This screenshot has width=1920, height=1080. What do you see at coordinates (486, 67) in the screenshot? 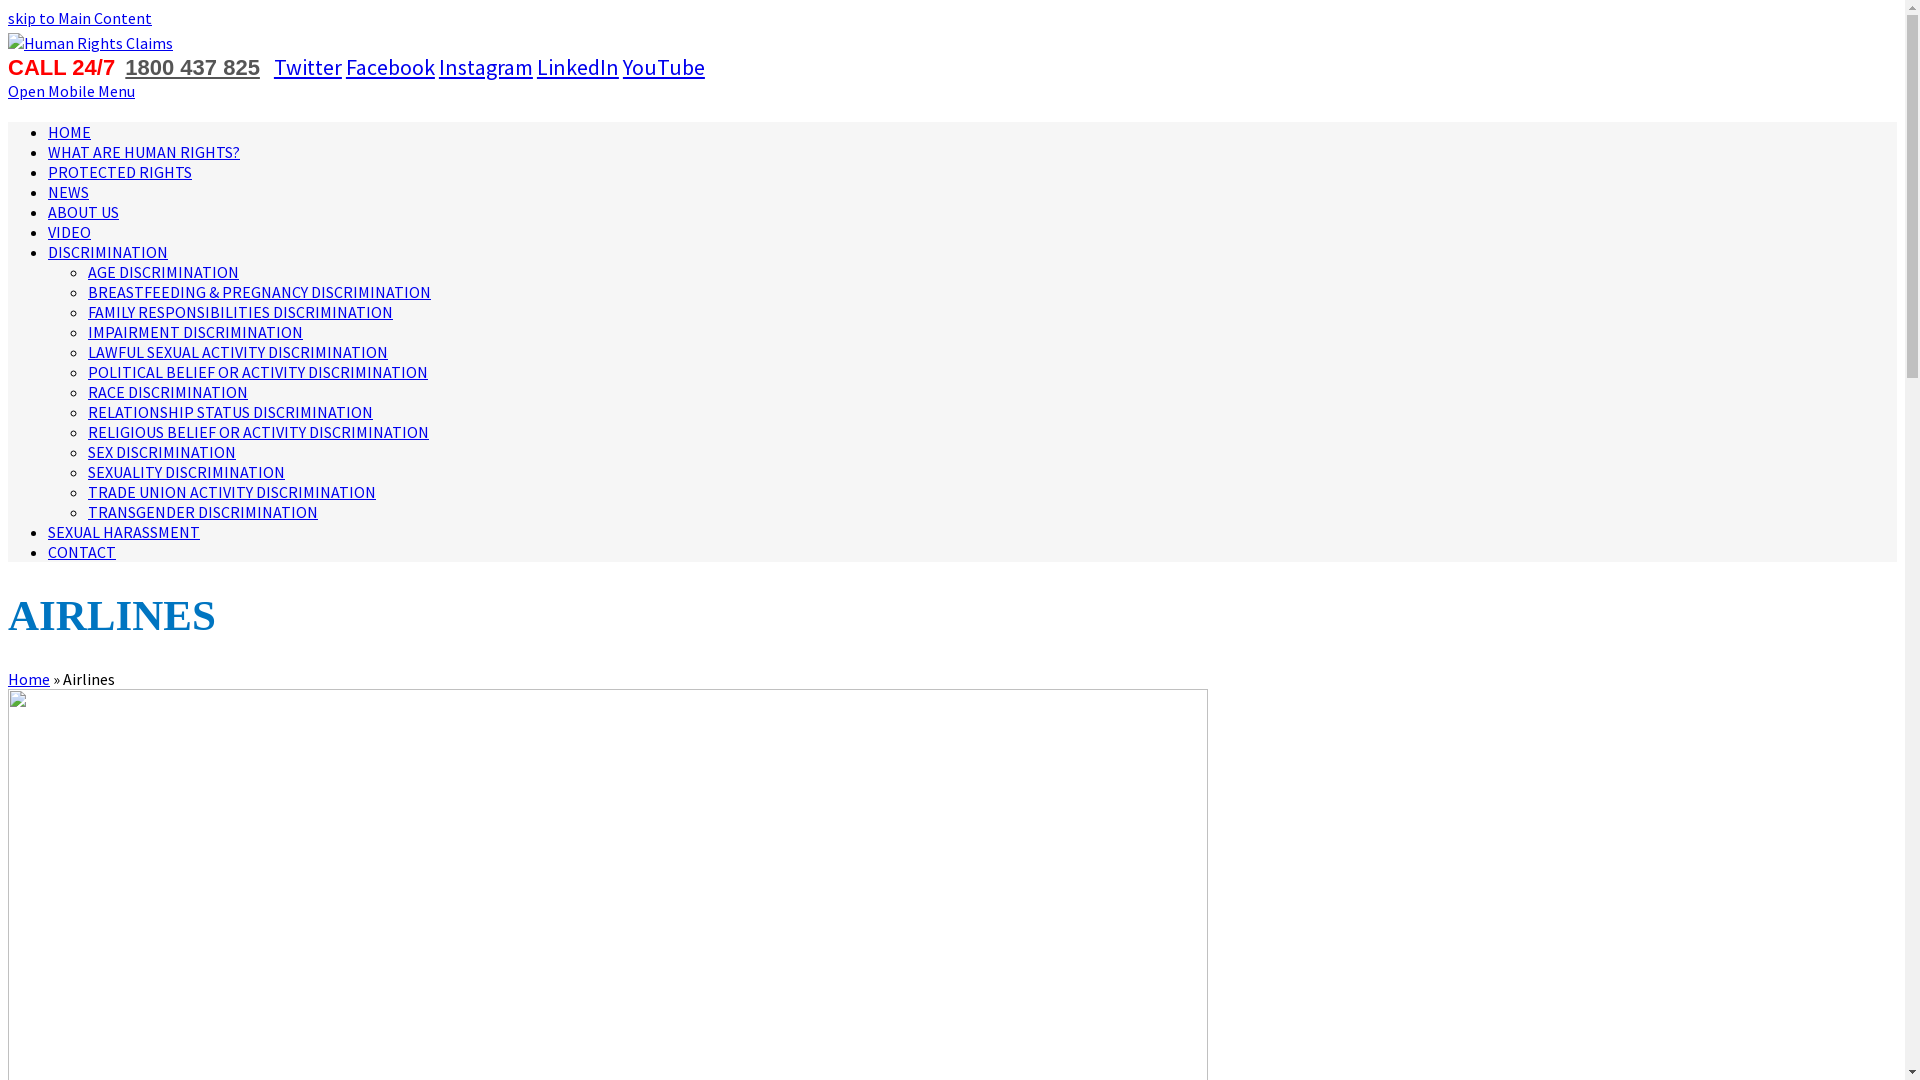
I see `Instagram` at bounding box center [486, 67].